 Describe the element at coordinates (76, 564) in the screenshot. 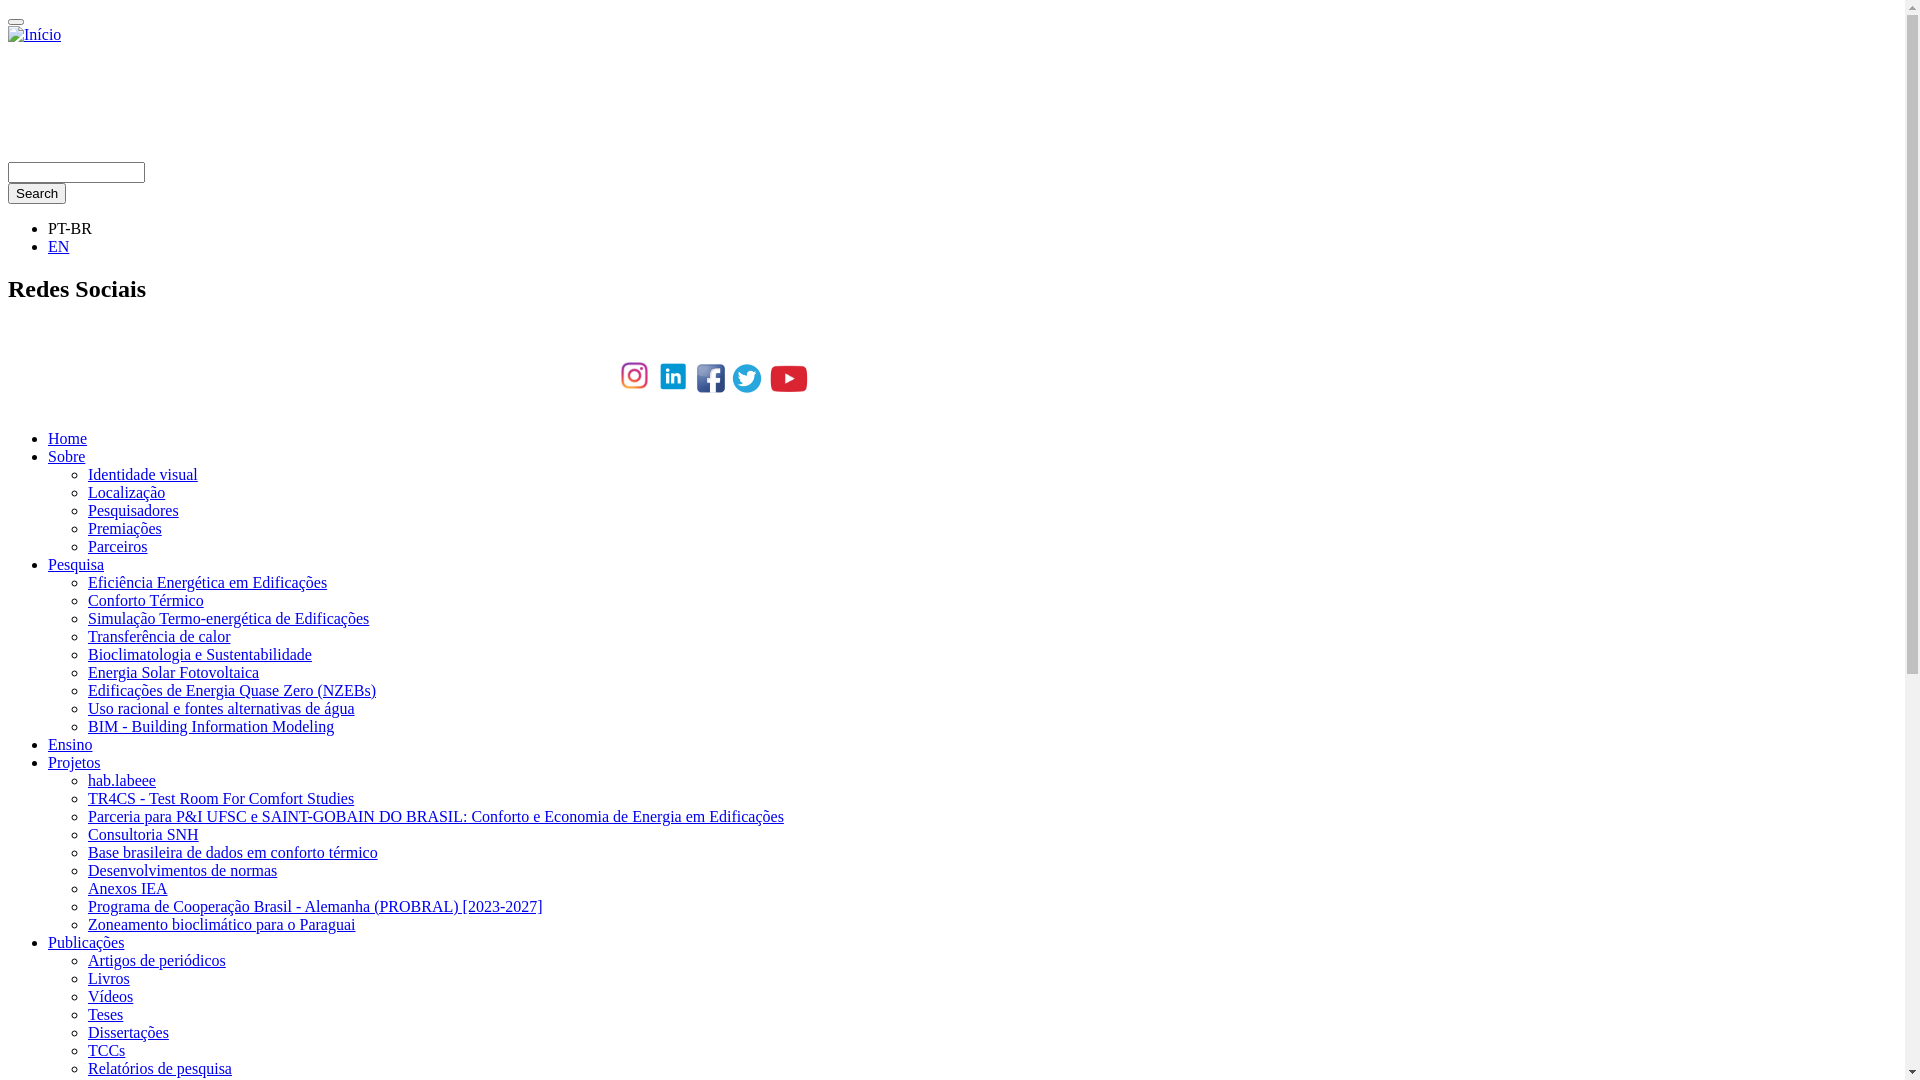

I see `Pesquisa` at that location.